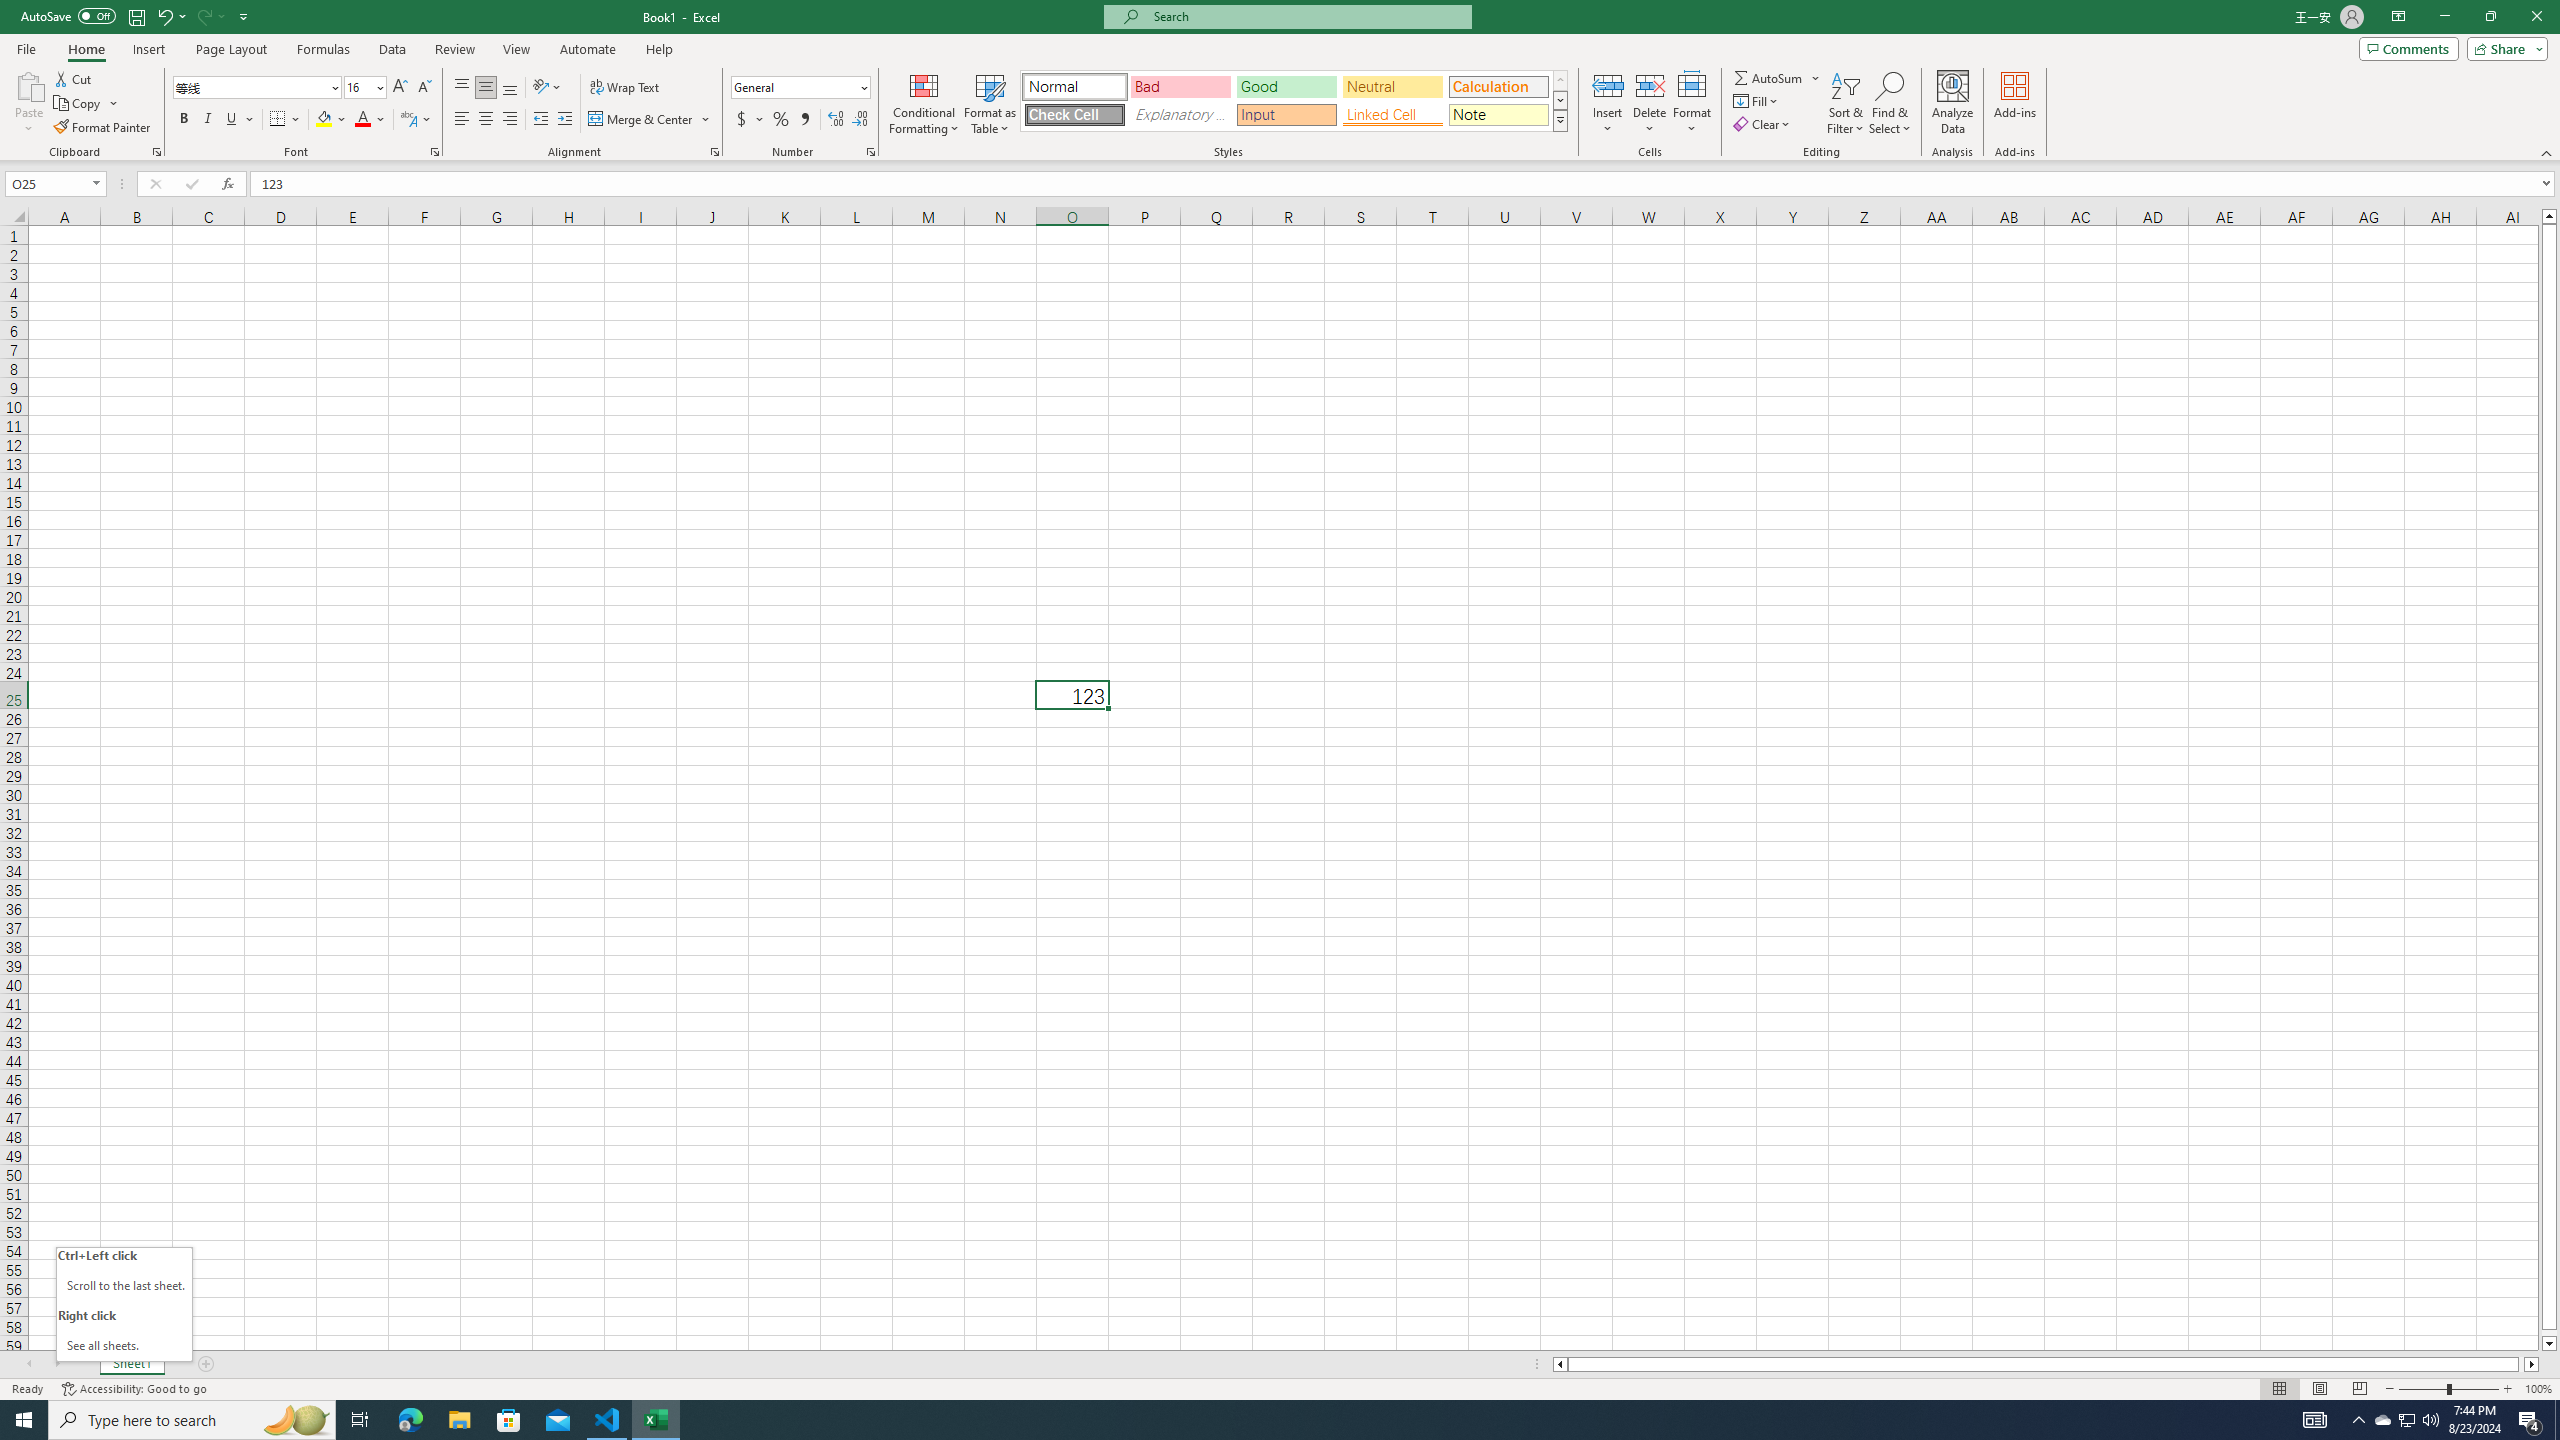  Describe the element at coordinates (510, 120) in the screenshot. I see `Align Right` at that location.